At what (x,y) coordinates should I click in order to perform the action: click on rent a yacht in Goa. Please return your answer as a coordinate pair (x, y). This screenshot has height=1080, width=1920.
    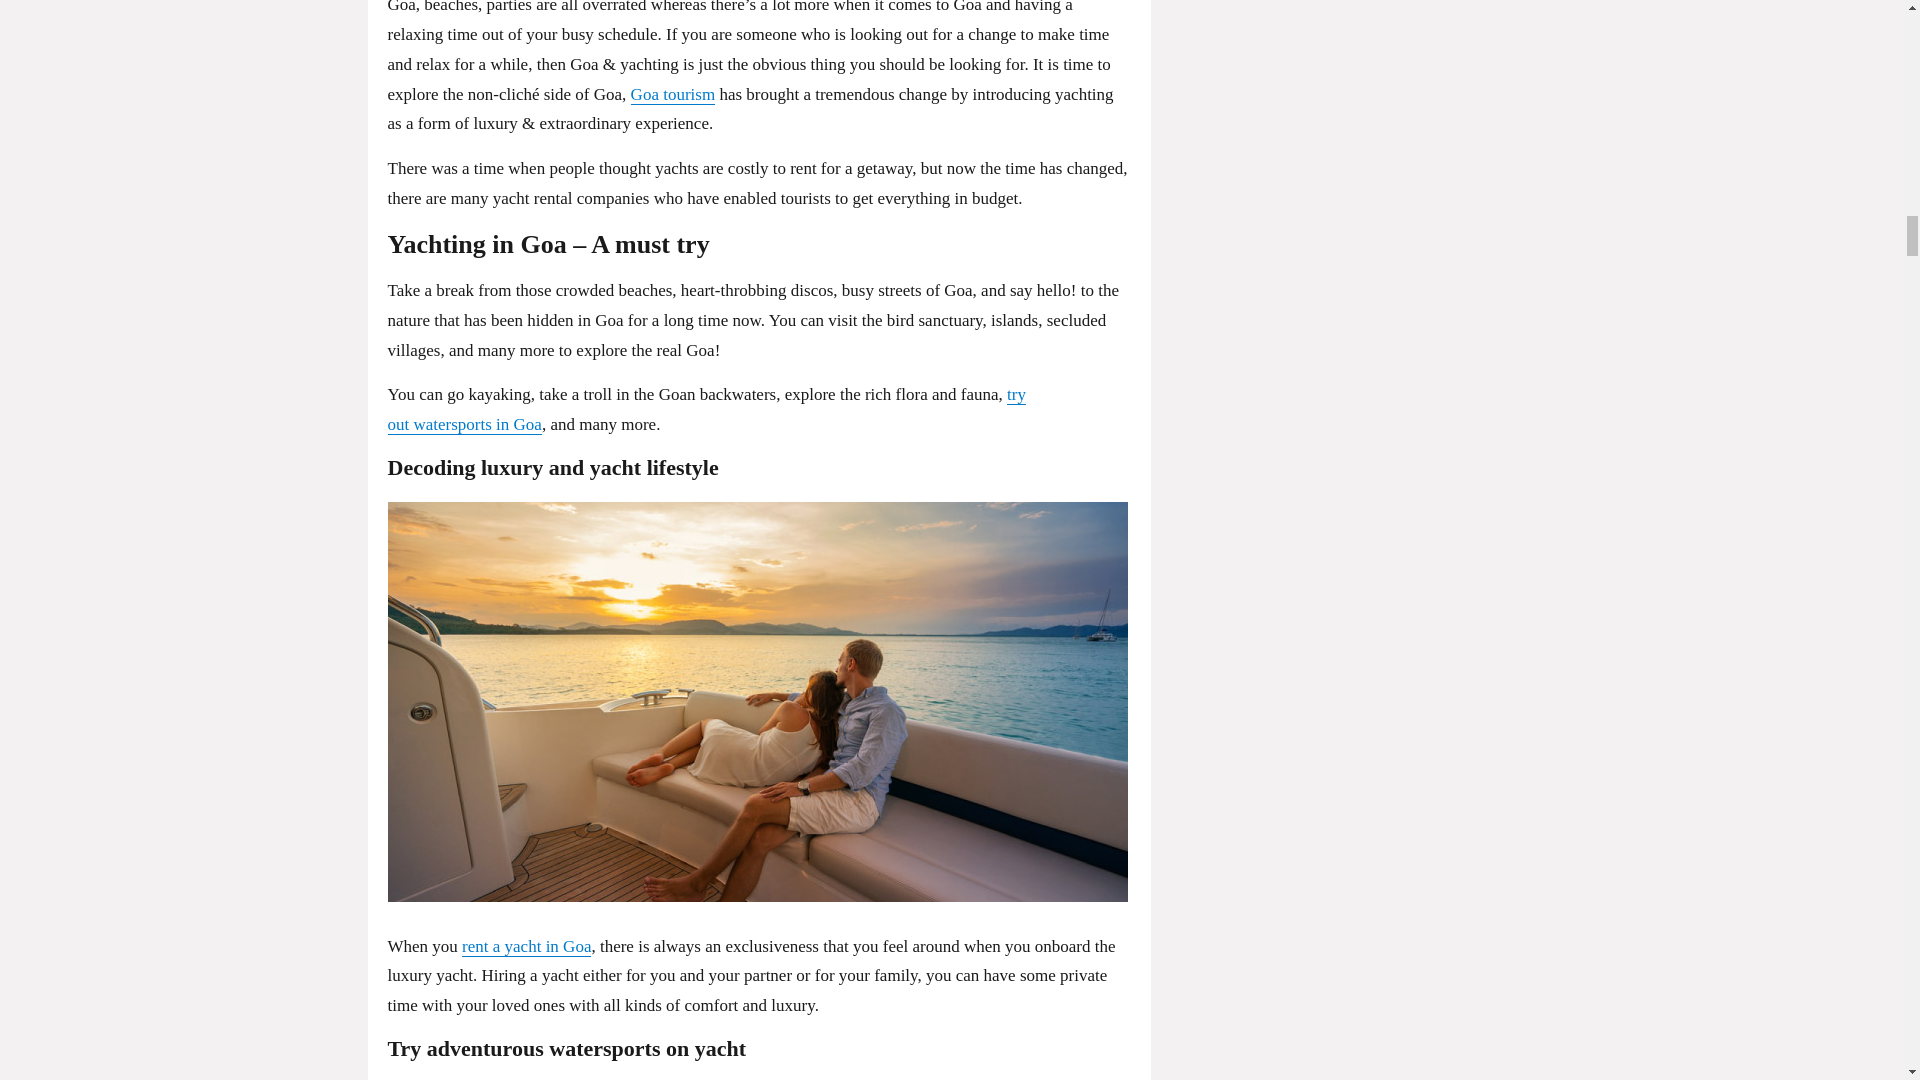
    Looking at the image, I should click on (526, 946).